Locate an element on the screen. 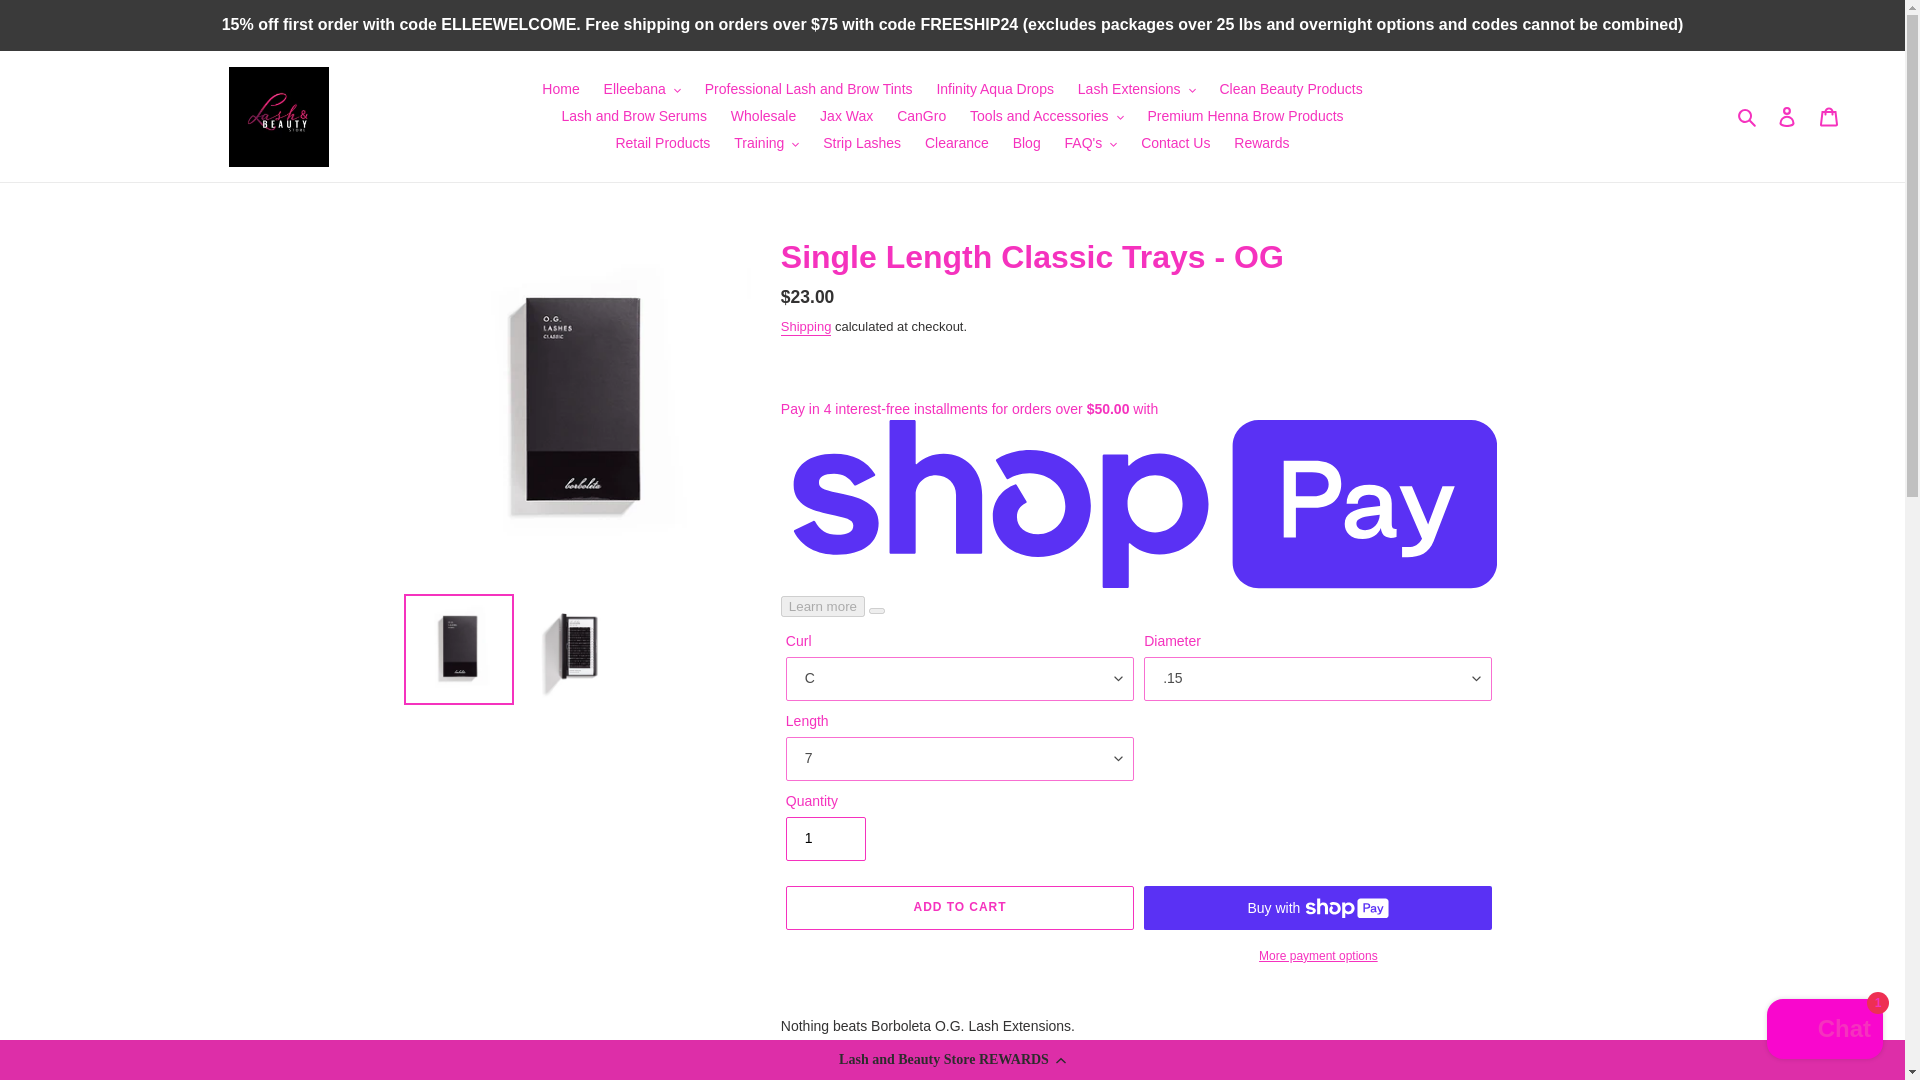 The image size is (1920, 1080). Training is located at coordinates (766, 142).